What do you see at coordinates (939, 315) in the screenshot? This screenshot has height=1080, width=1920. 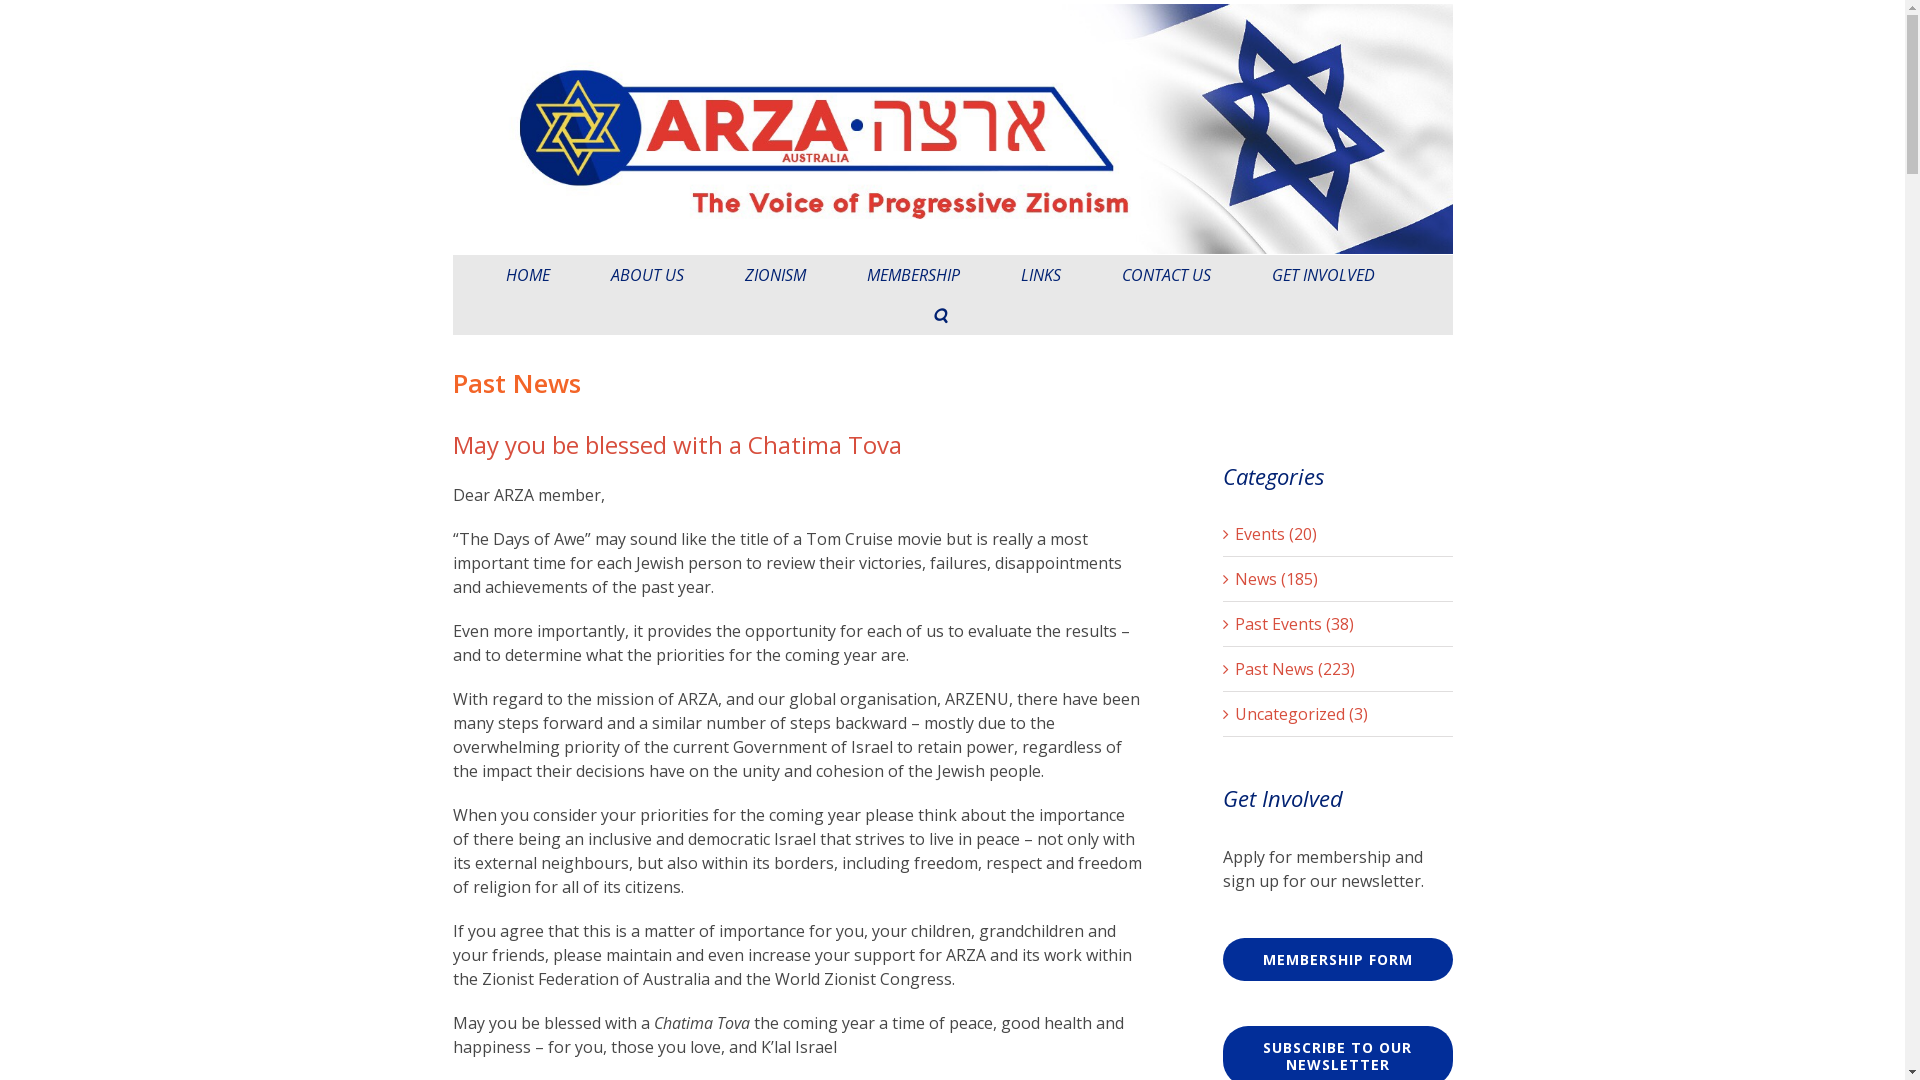 I see `Search` at bounding box center [939, 315].